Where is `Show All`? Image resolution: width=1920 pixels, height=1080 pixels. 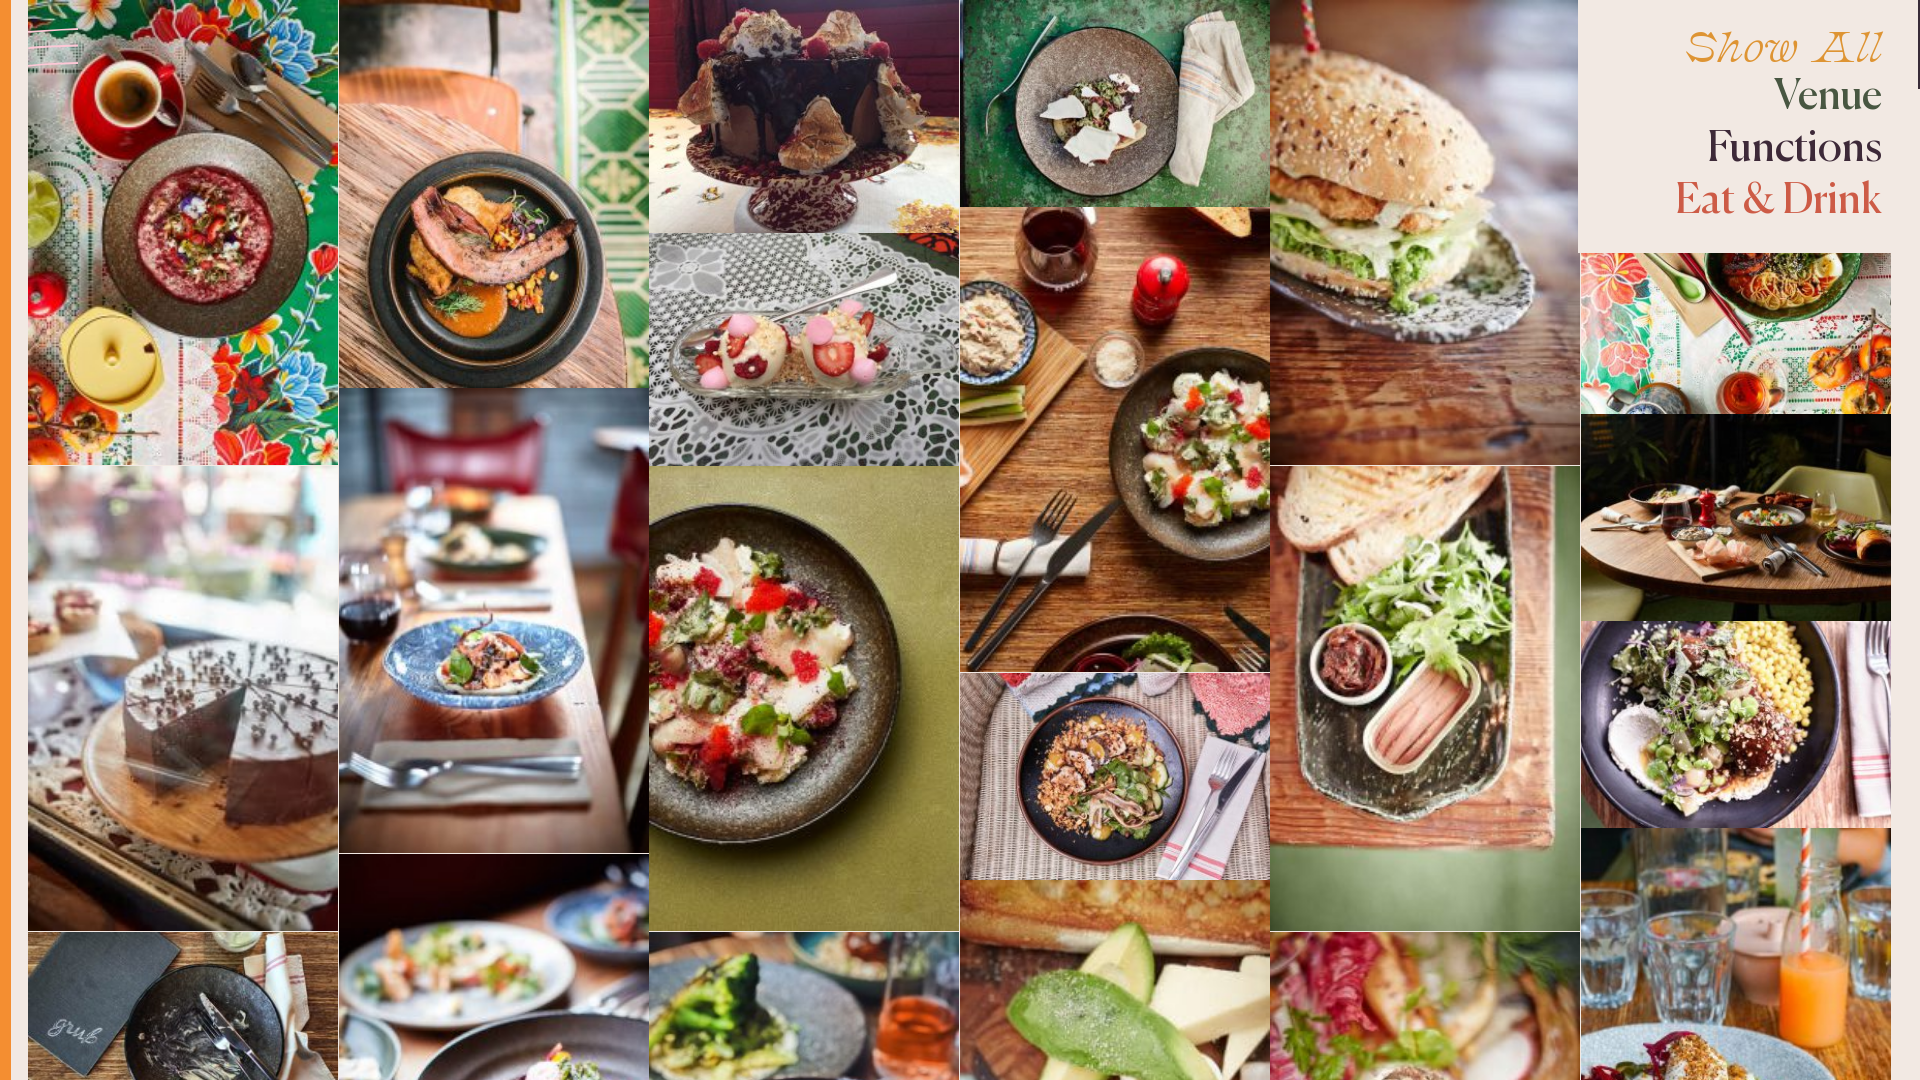
Show All is located at coordinates (1738, 46).